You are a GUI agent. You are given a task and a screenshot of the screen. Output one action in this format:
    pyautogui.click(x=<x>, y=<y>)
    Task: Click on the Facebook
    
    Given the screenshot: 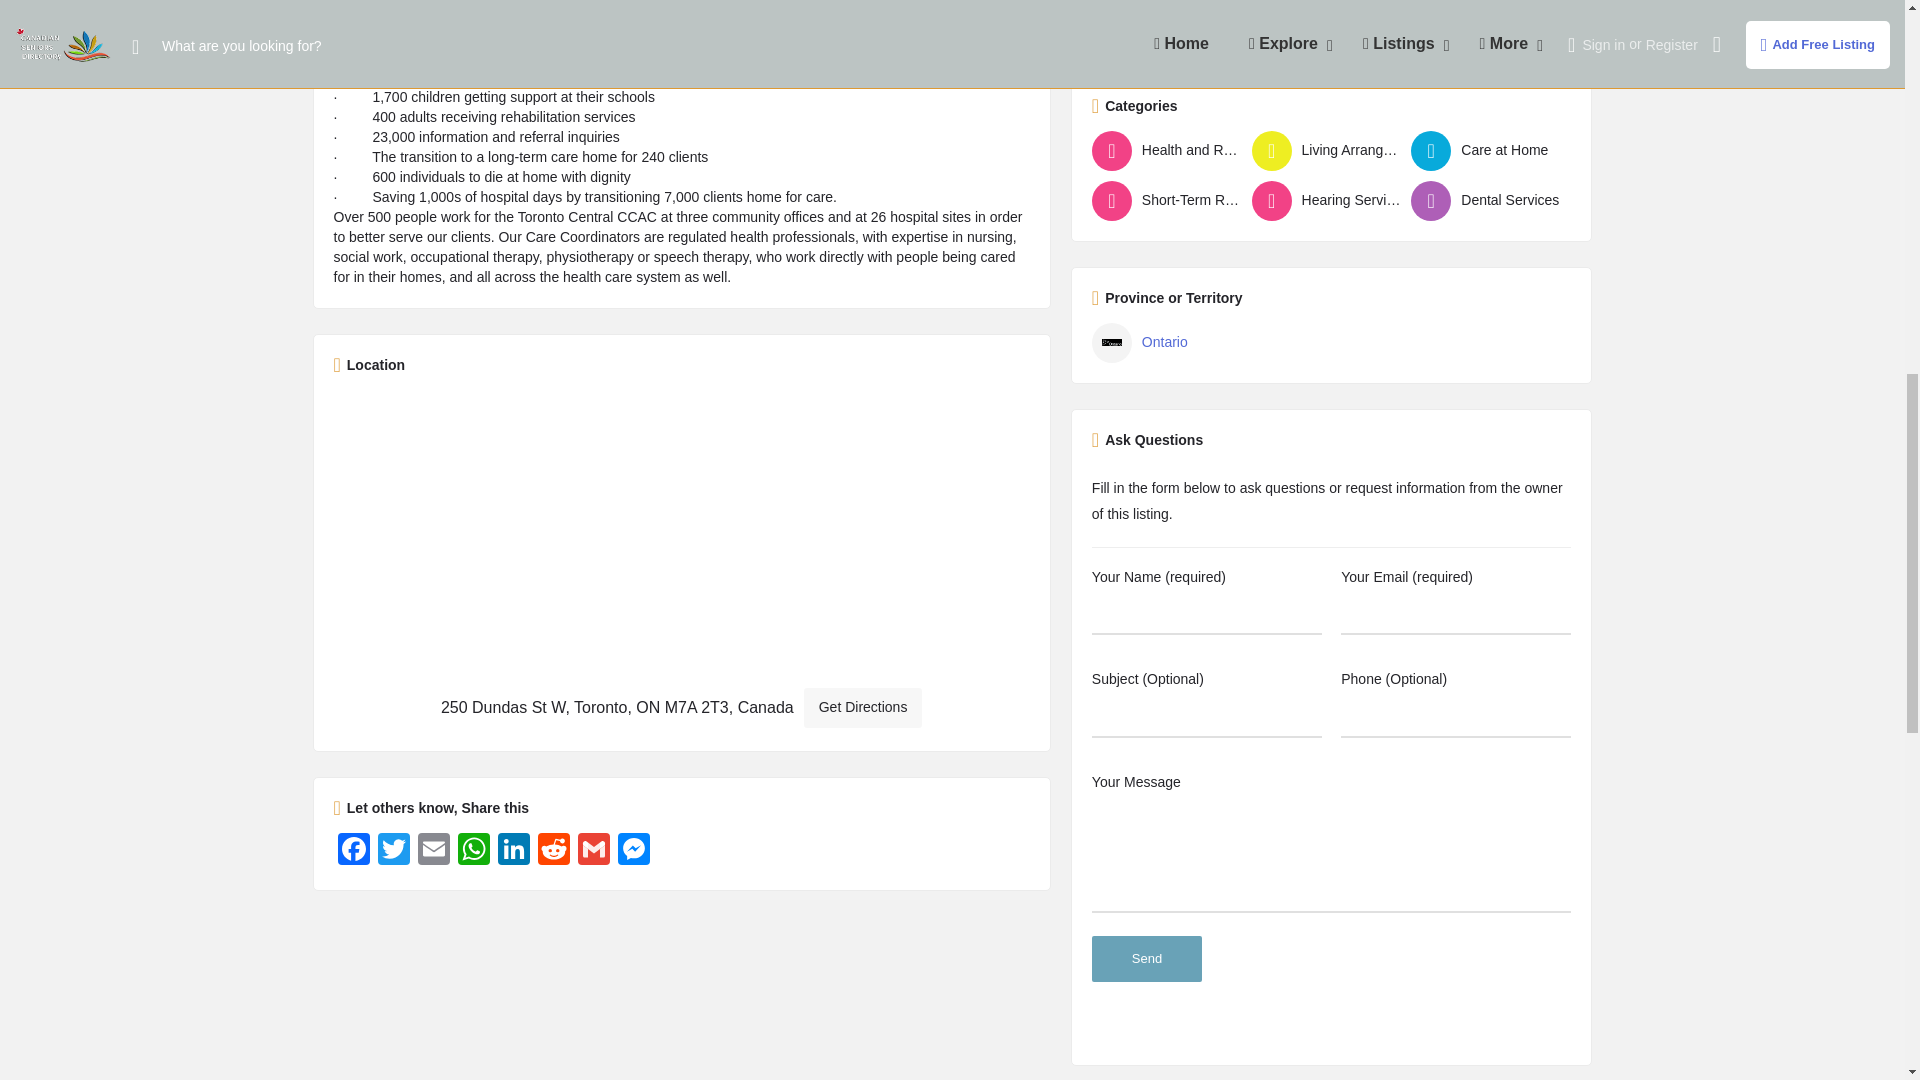 What is the action you would take?
    pyautogui.click(x=354, y=851)
    